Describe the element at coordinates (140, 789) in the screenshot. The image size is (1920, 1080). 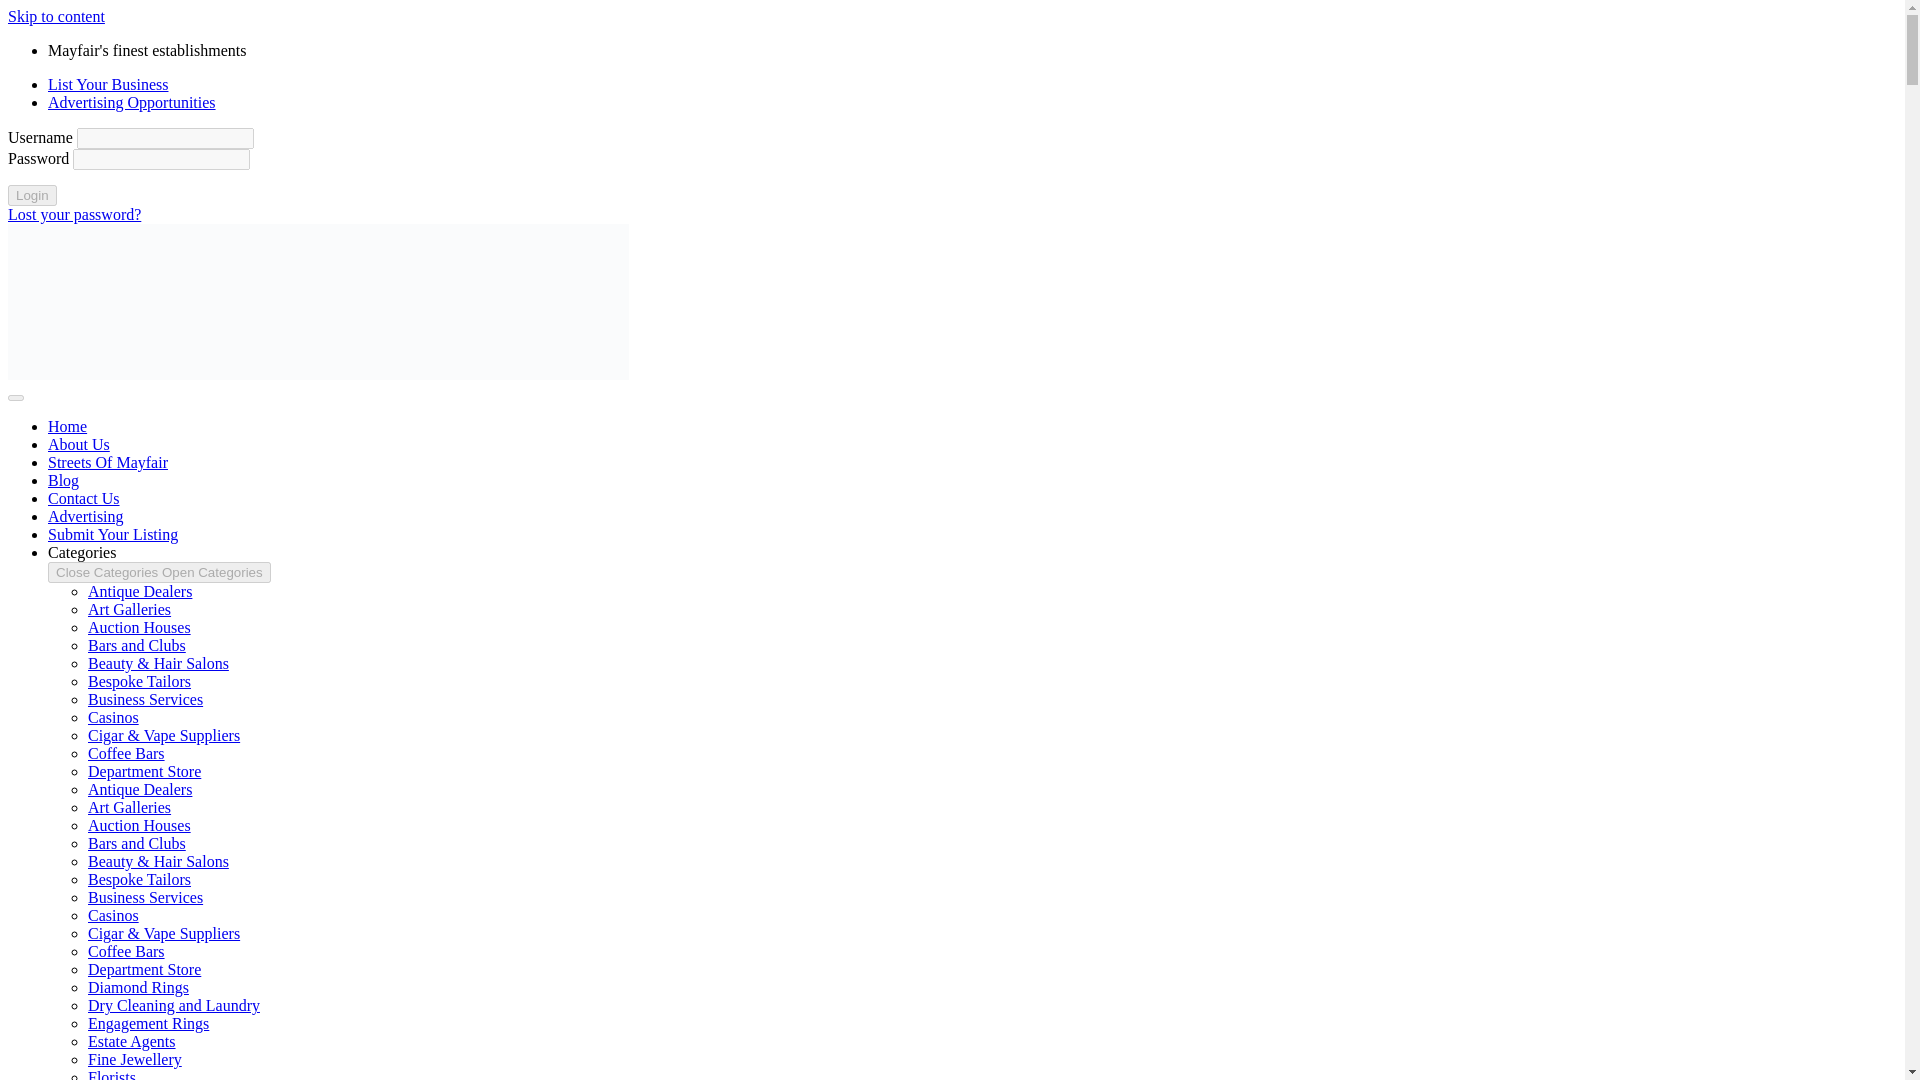
I see `Antique Dealers` at that location.